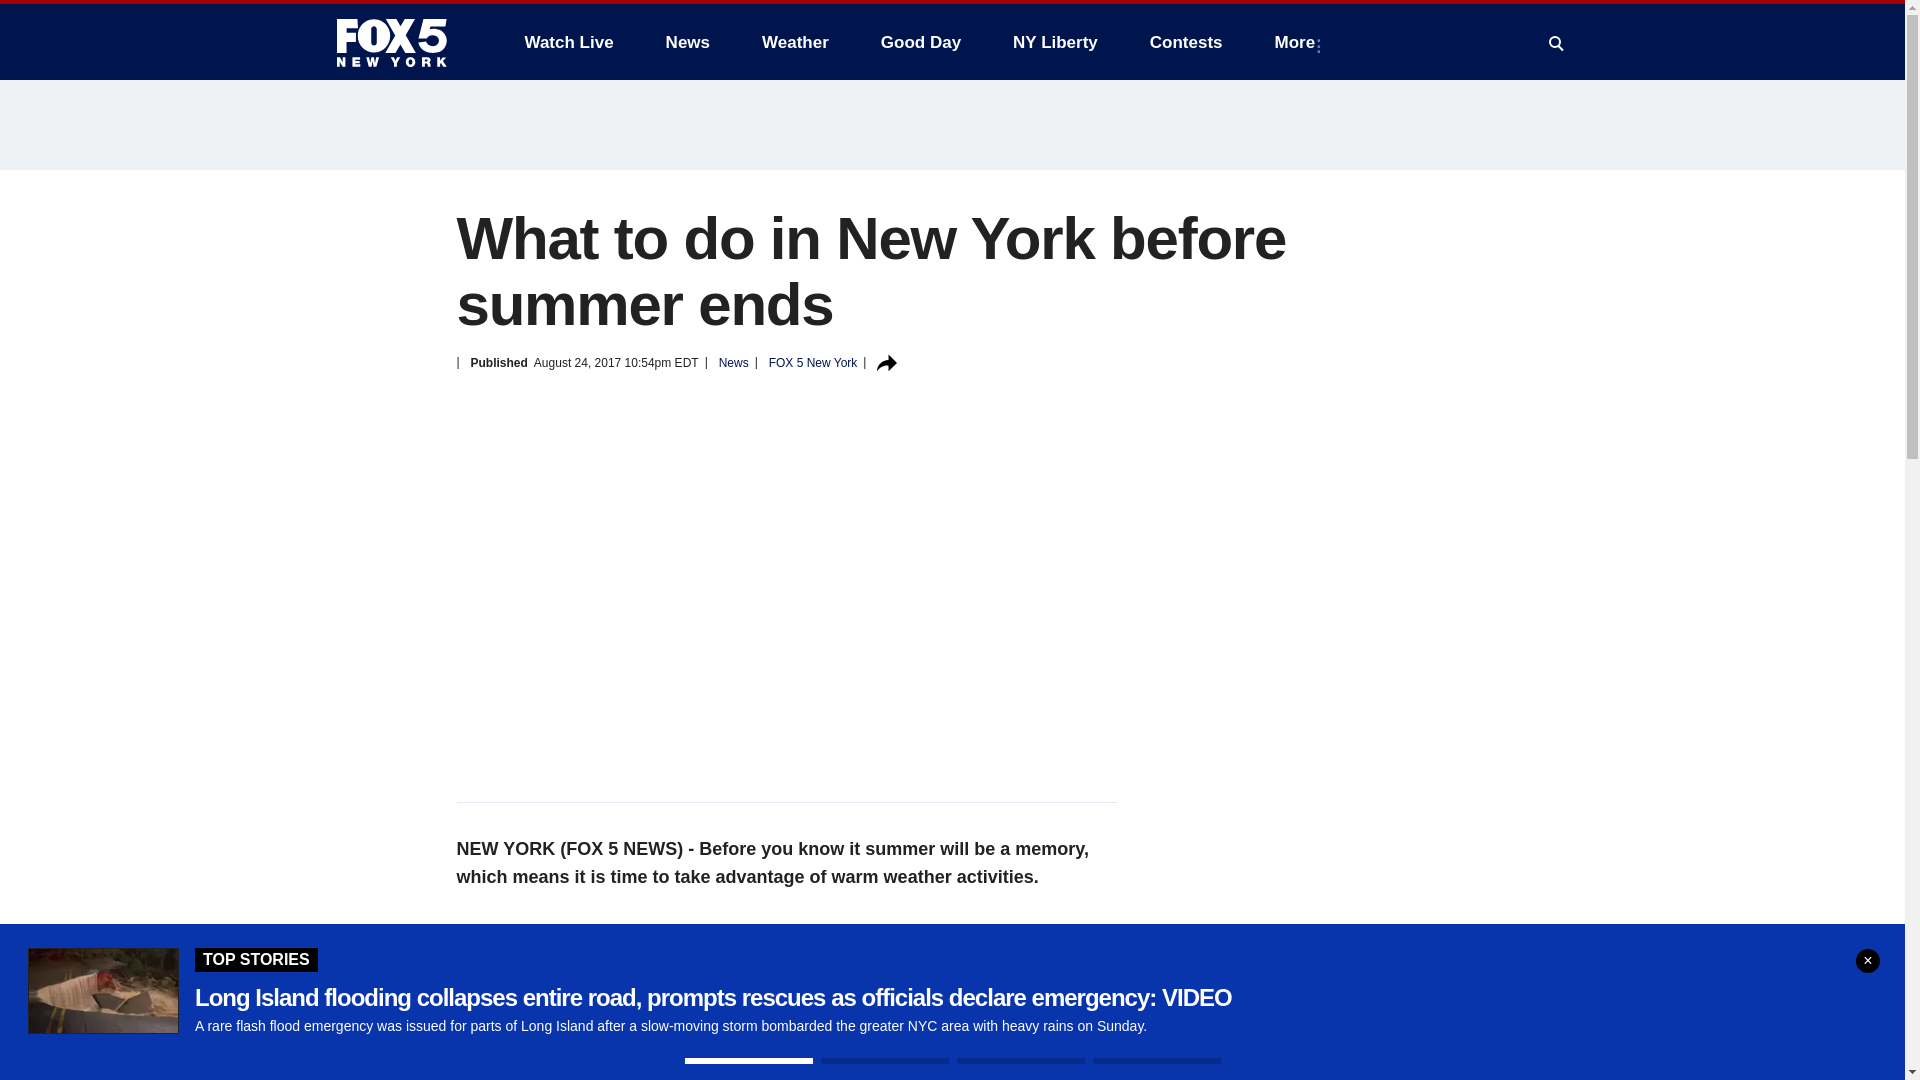  I want to click on More, so click(1300, 42).